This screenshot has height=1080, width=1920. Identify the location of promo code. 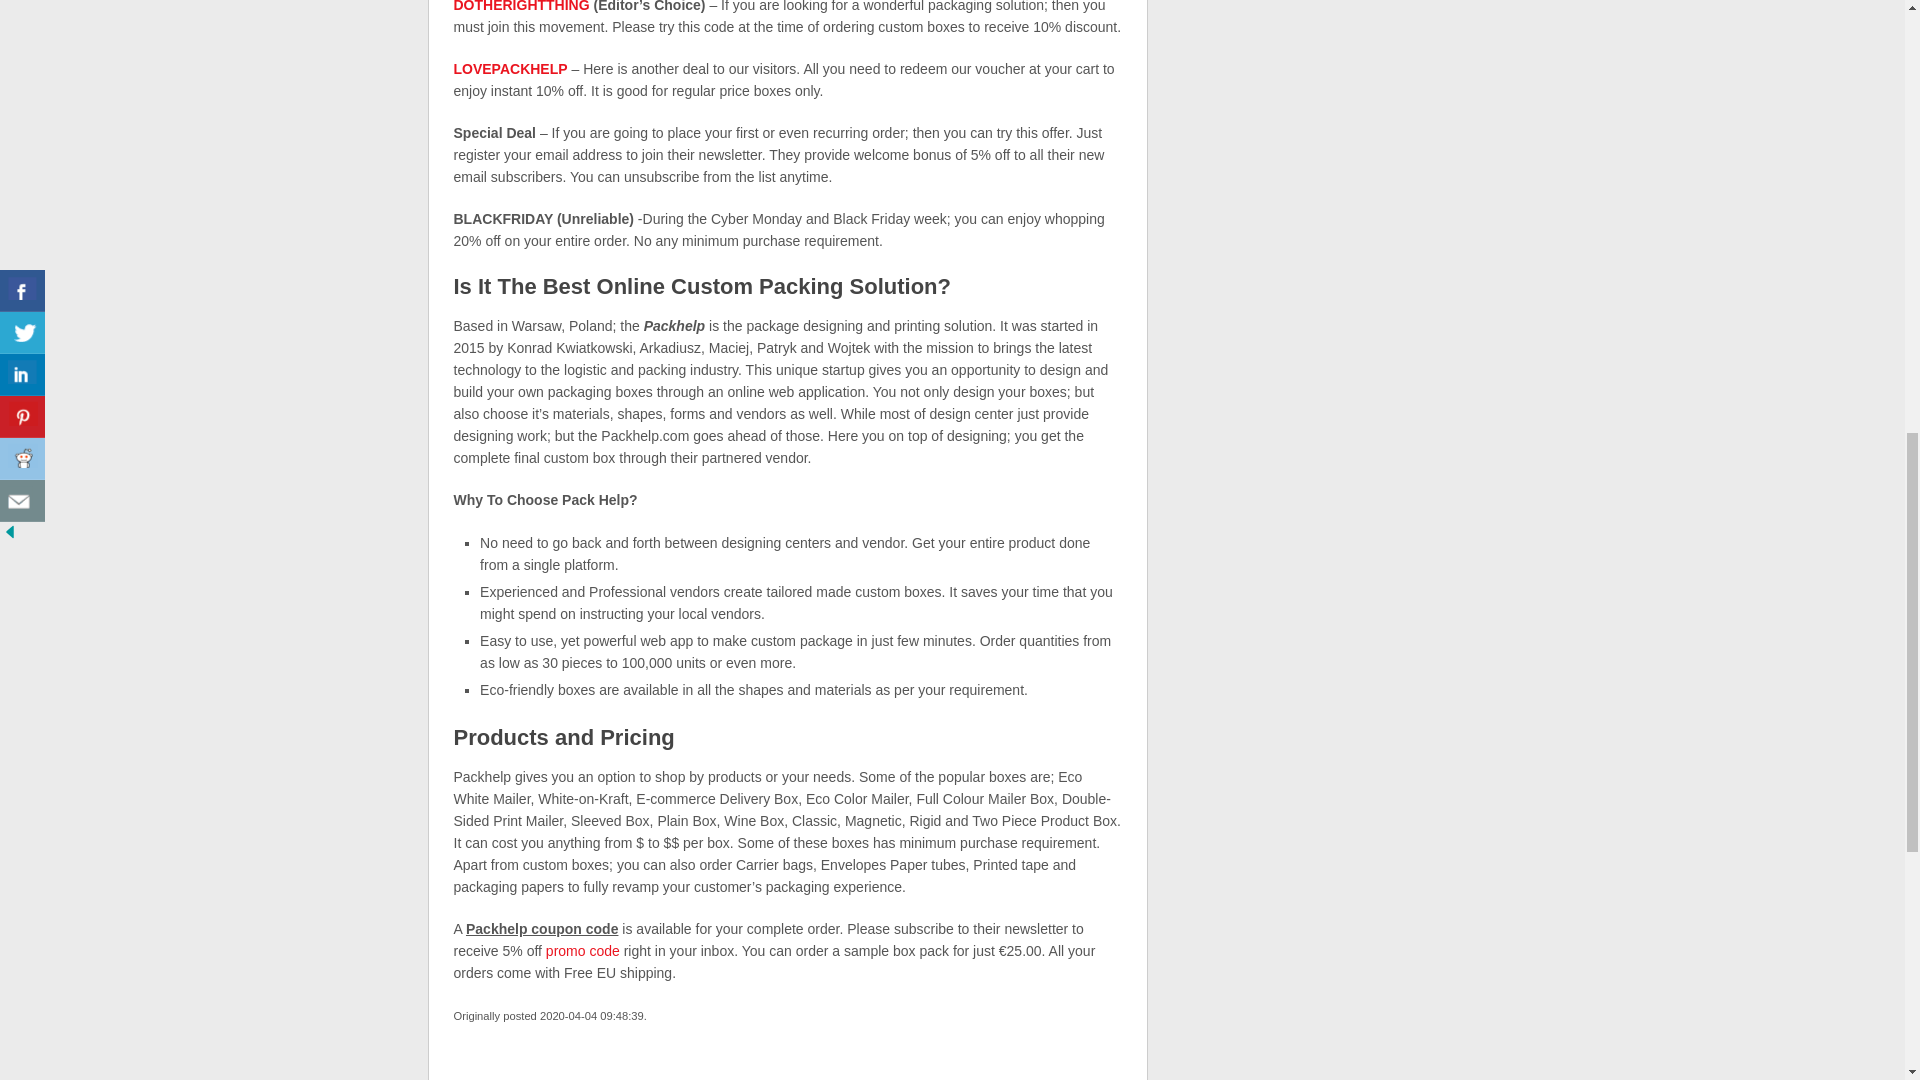
(582, 950).